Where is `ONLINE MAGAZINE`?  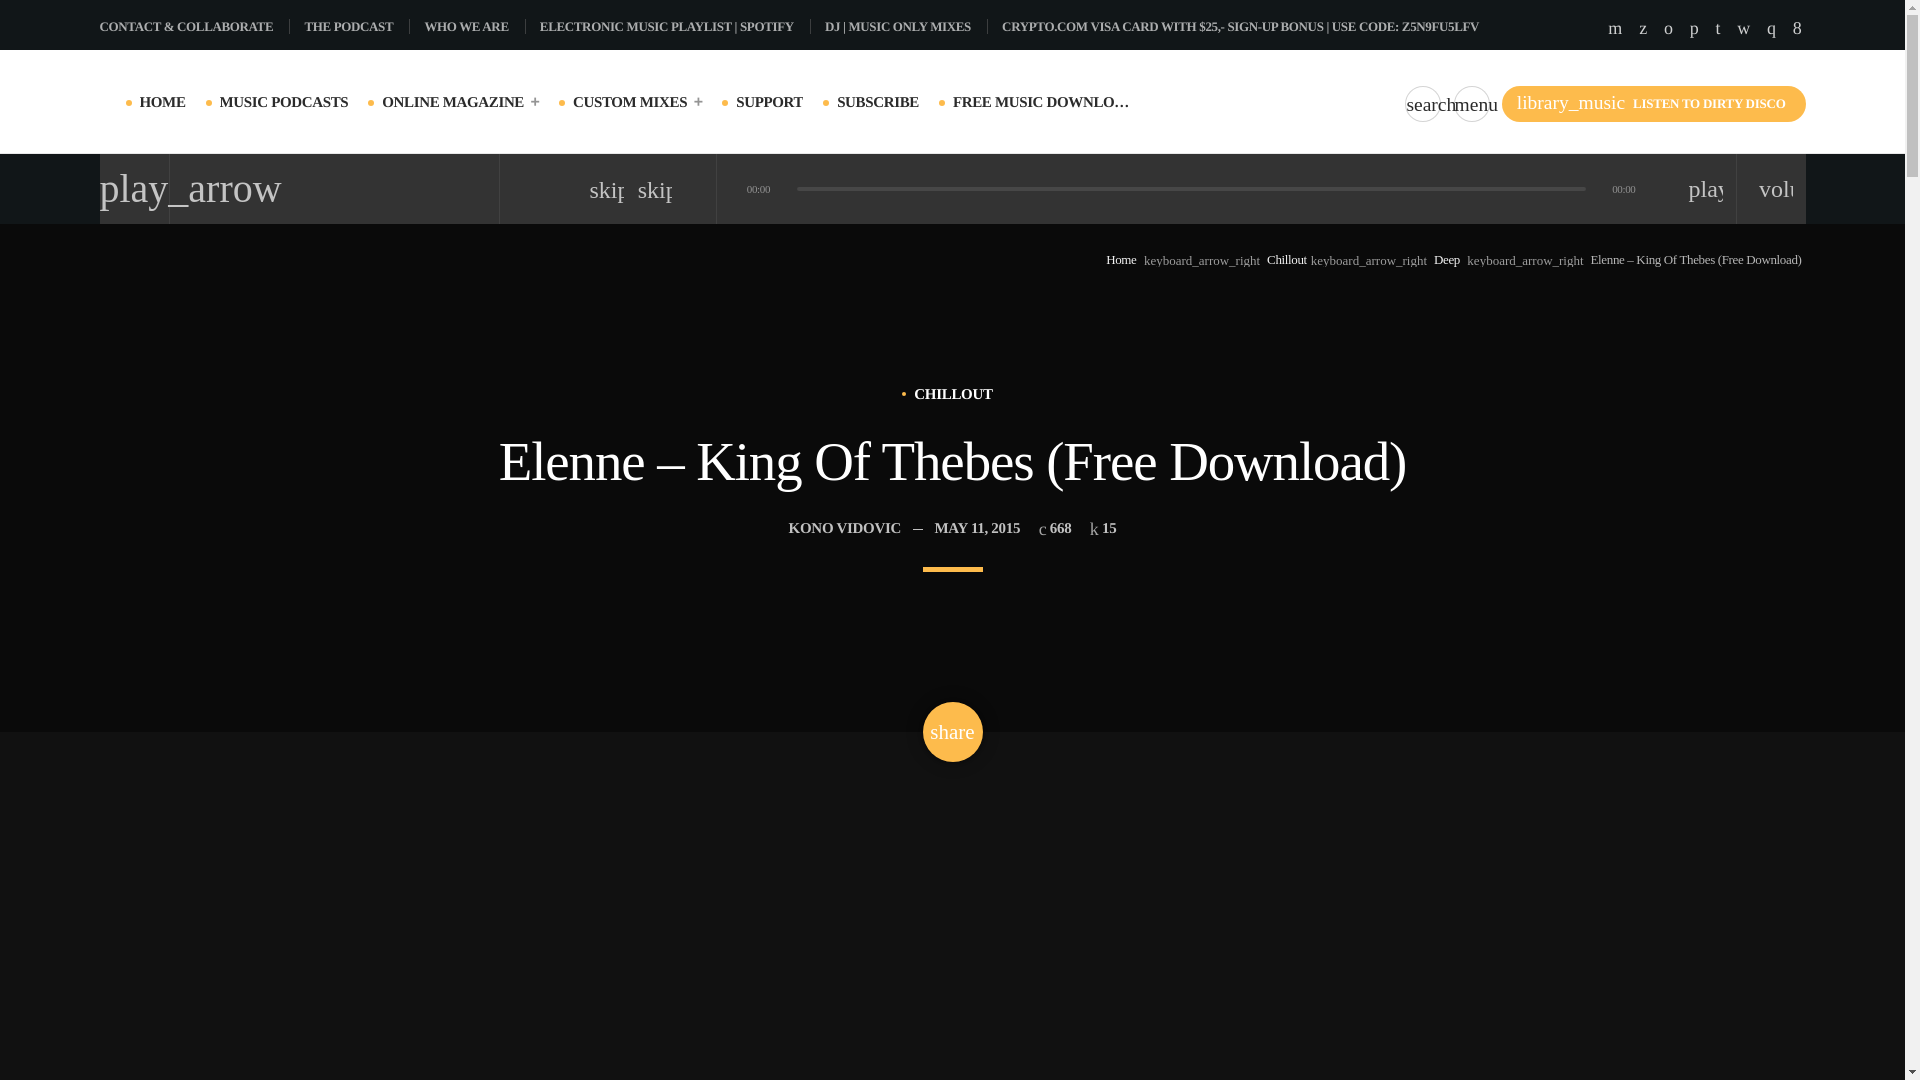 ONLINE MAGAZINE is located at coordinates (460, 102).